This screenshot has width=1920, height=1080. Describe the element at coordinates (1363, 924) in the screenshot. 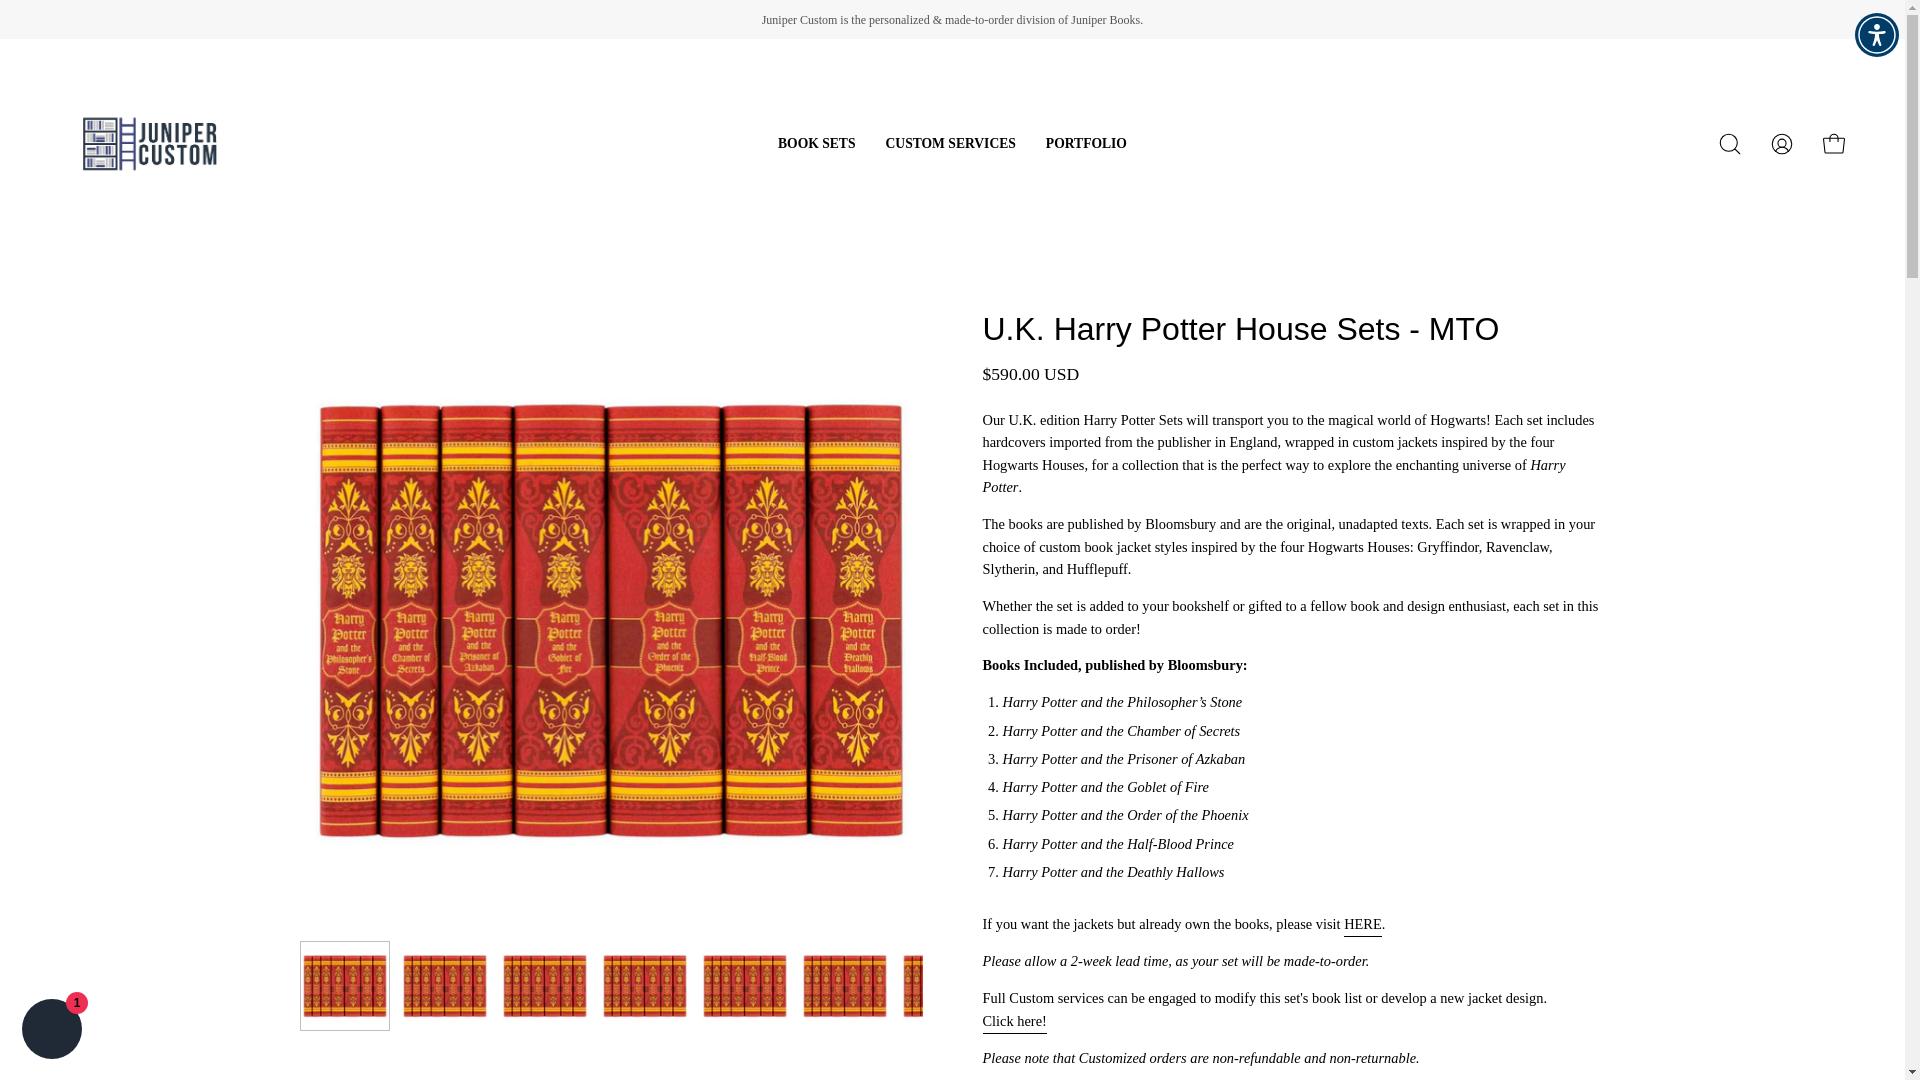

I see `British UK Edition Harry Potter Sets Jackets Only MTO` at that location.